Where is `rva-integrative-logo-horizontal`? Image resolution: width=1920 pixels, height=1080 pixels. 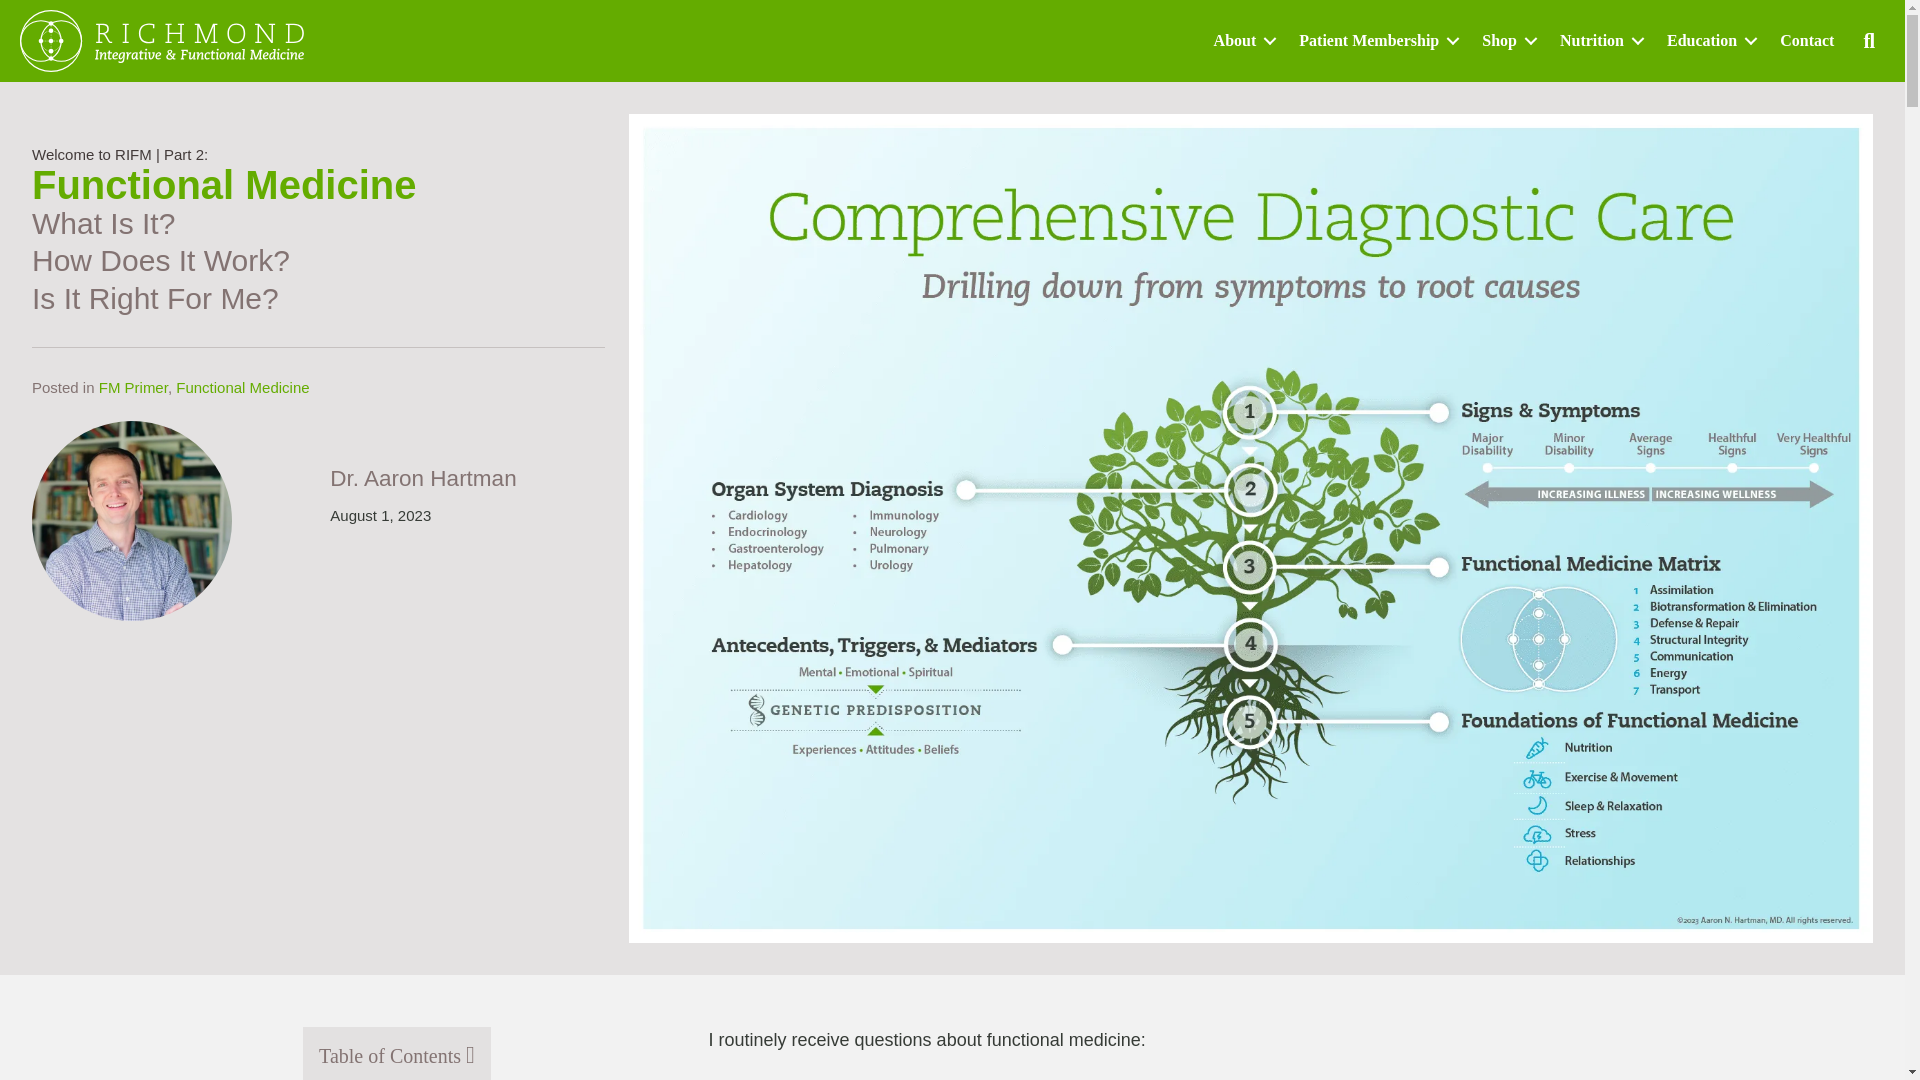 rva-integrative-logo-horizontal is located at coordinates (161, 40).